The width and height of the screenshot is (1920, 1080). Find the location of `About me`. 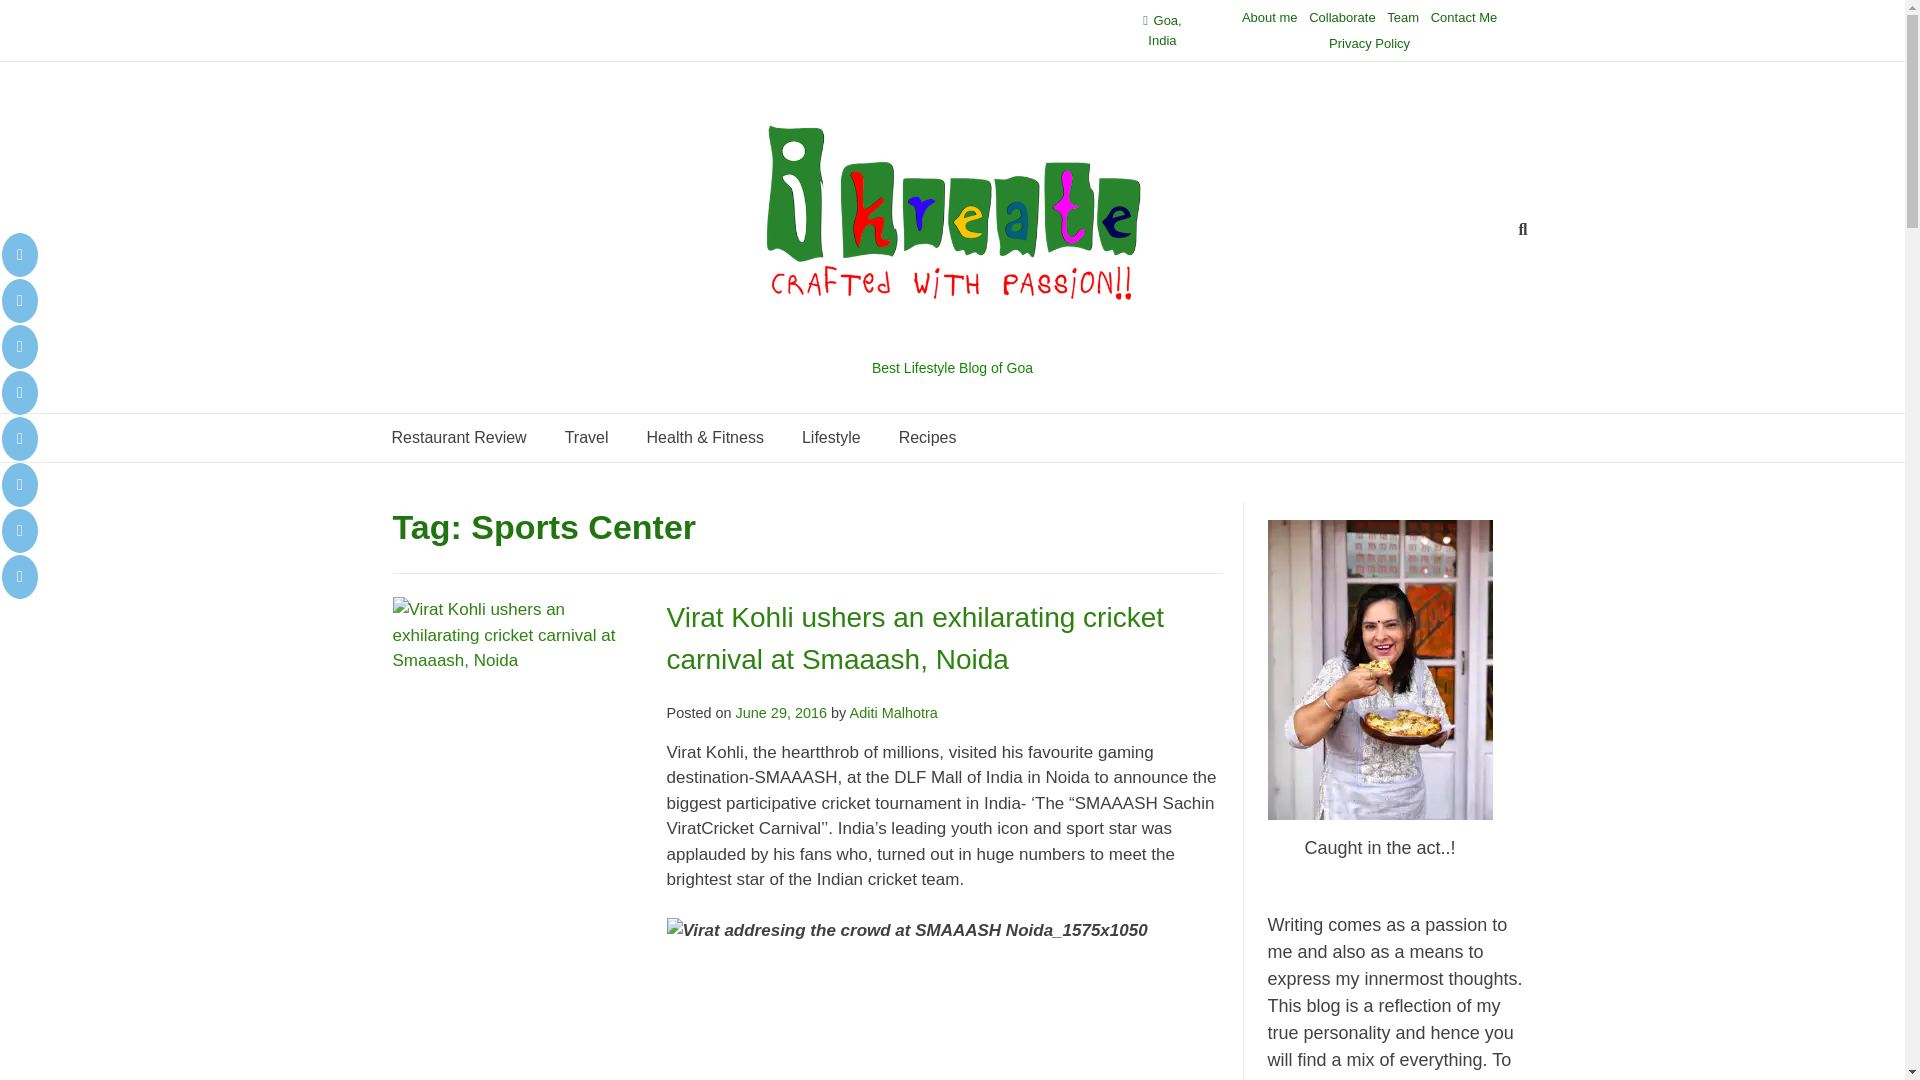

About me is located at coordinates (1270, 18).